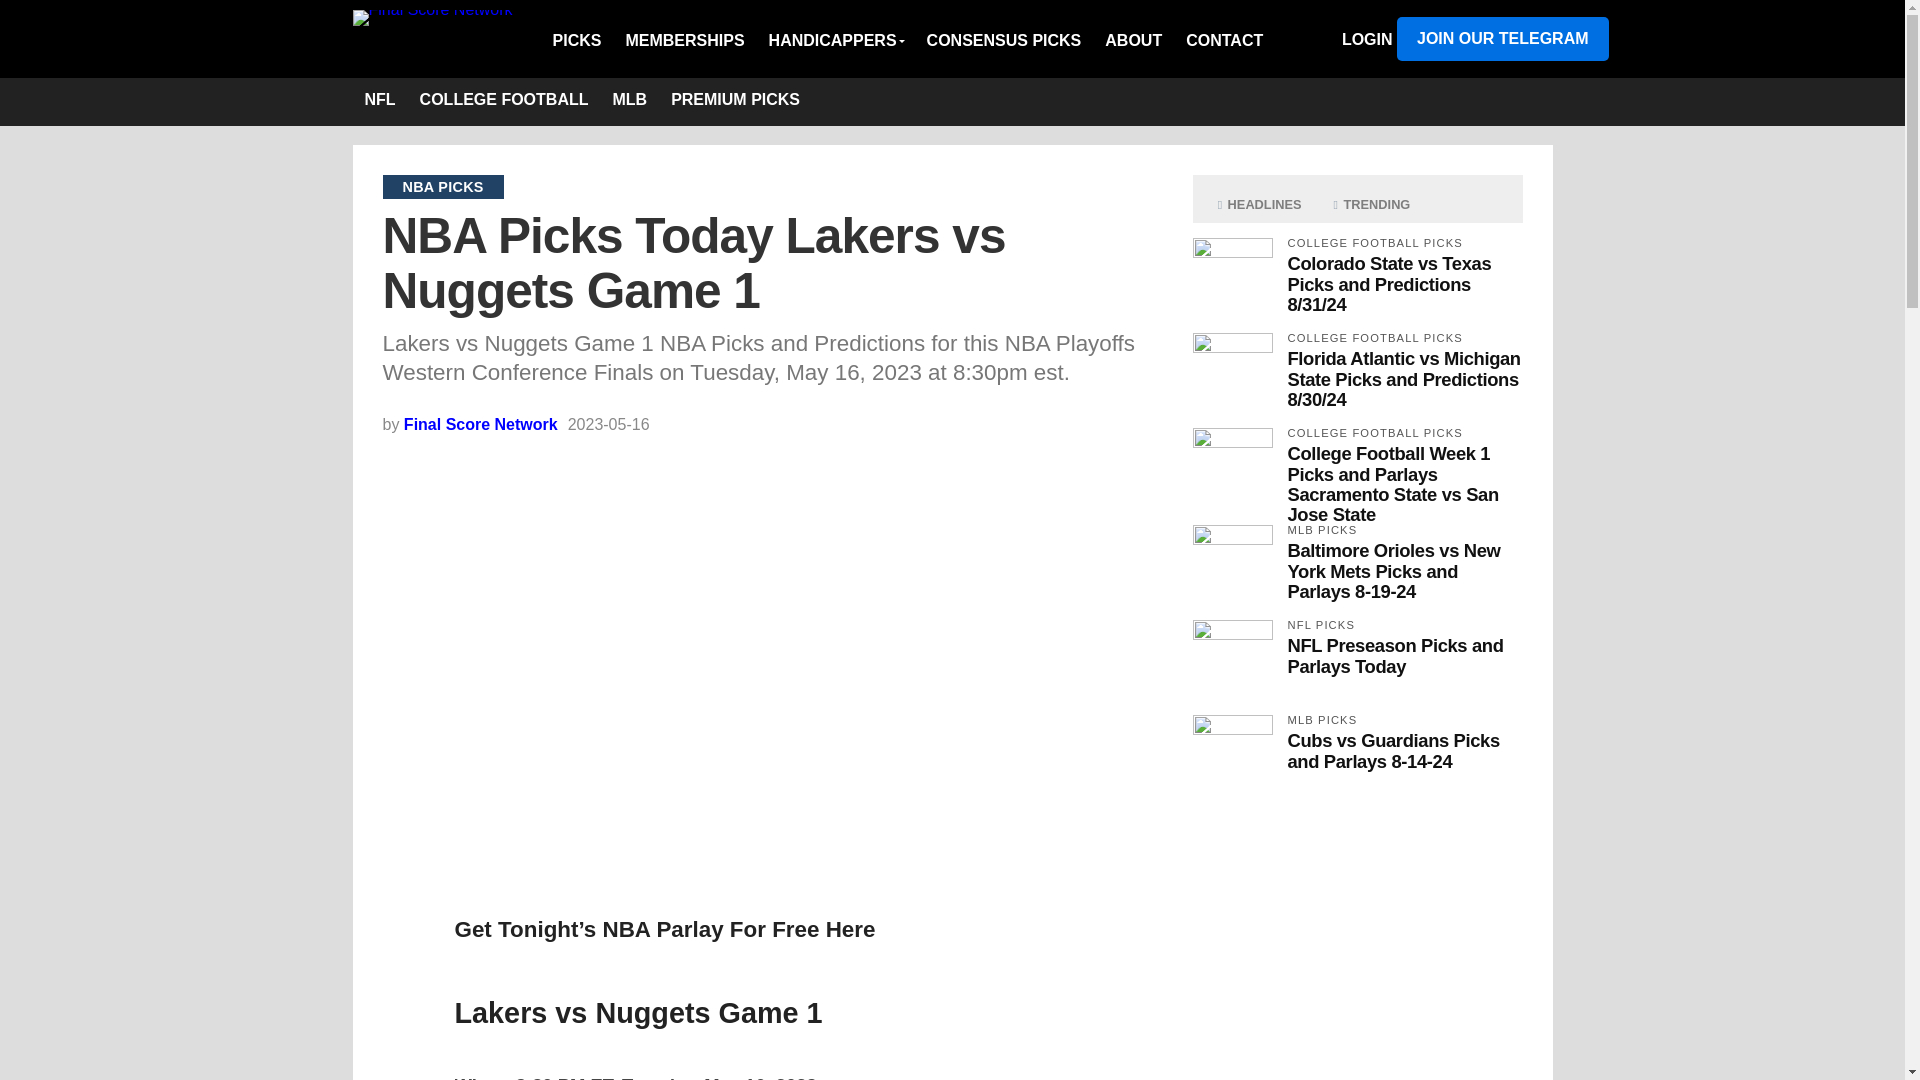 This screenshot has height=1080, width=1920. Describe the element at coordinates (1004, 40) in the screenshot. I see `CONSENSUS PICKS` at that location.